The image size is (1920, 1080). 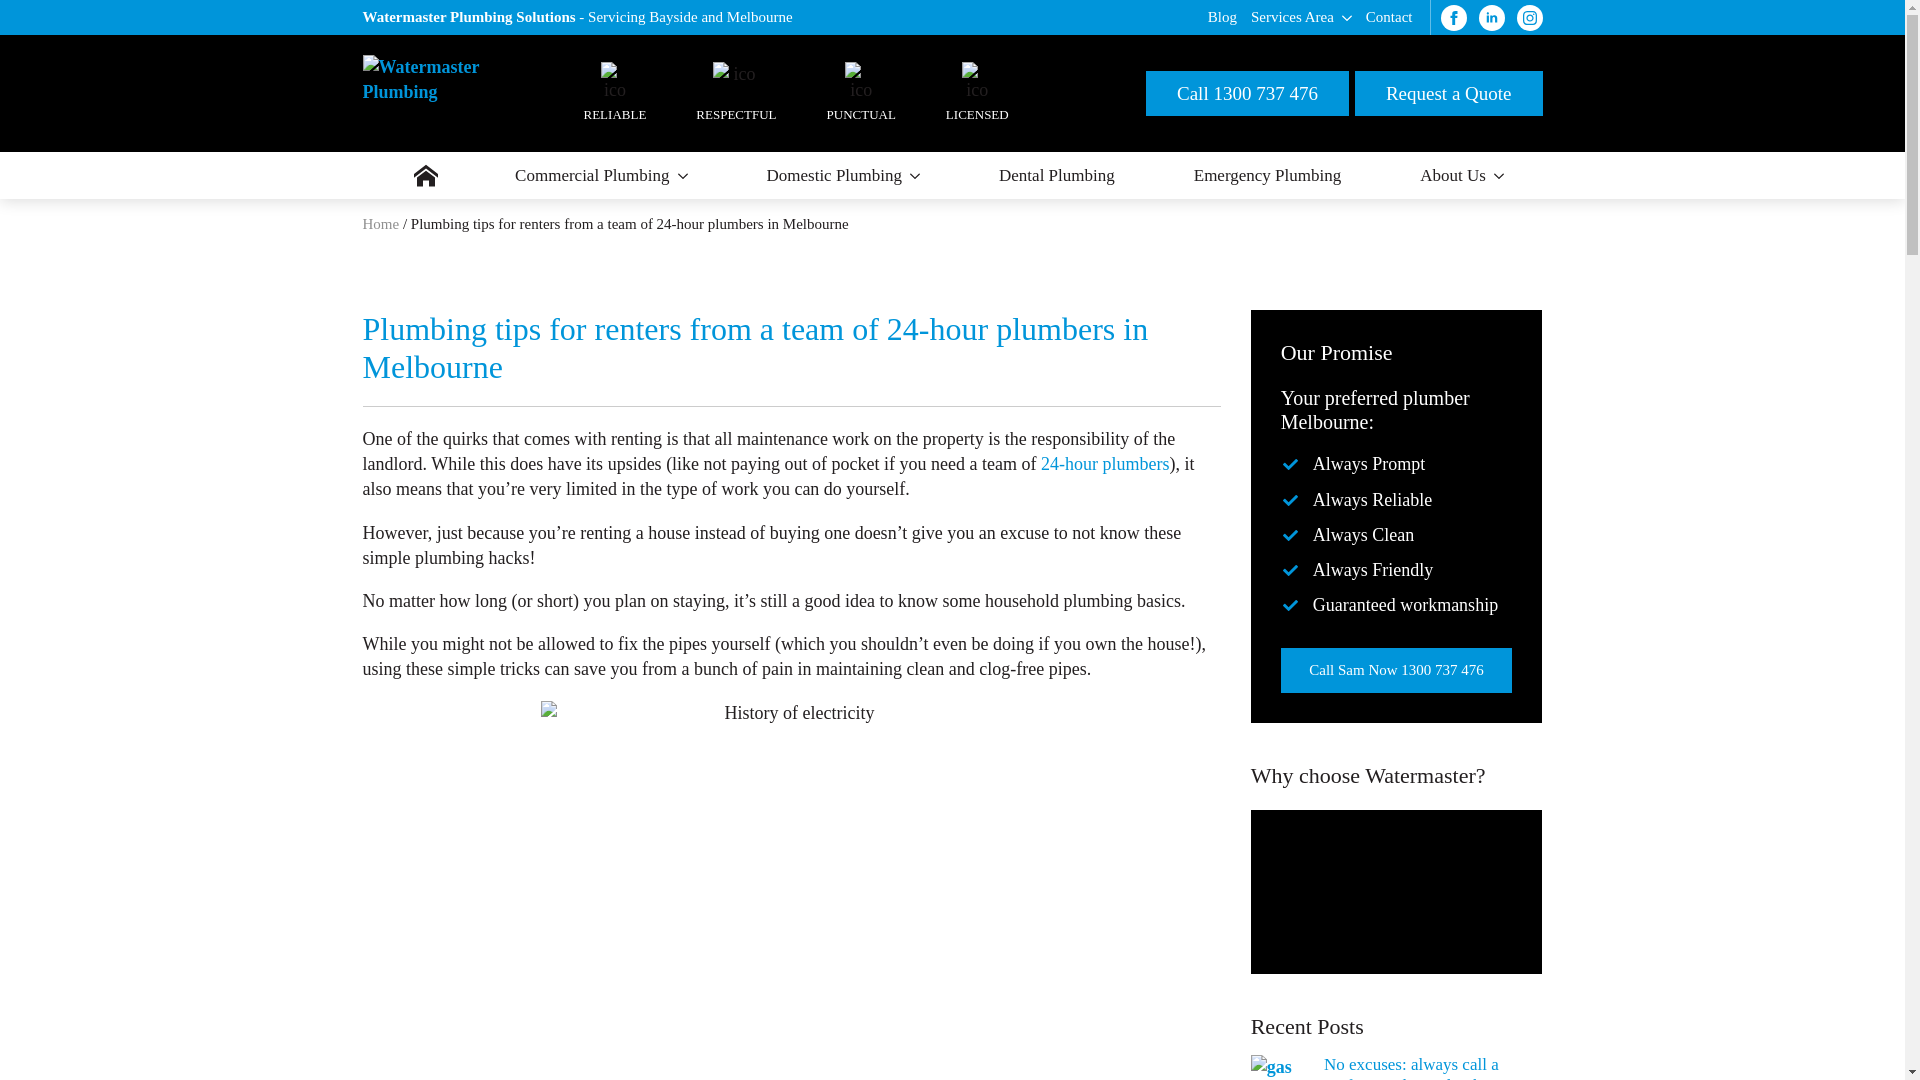 I want to click on Domestic Plumbing, so click(x=831, y=176).